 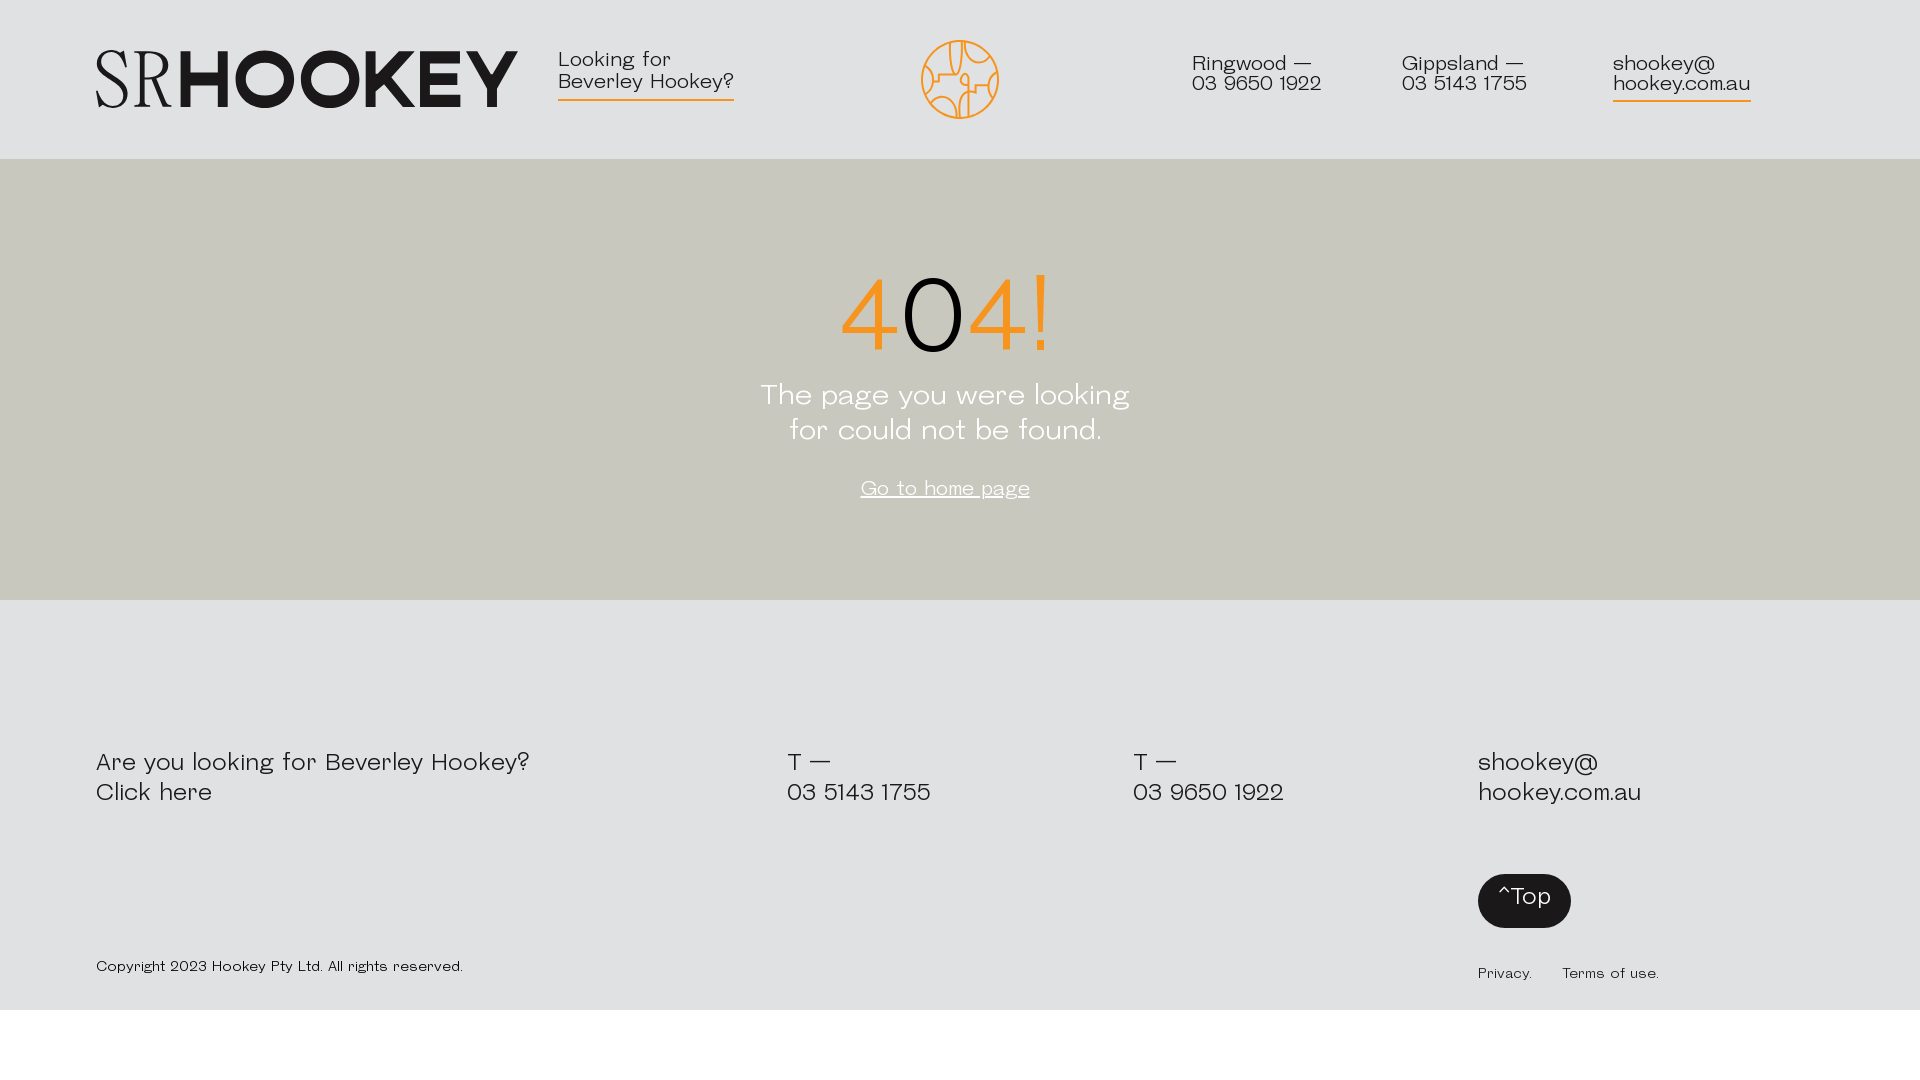 I want to click on Beverley Hookey?, so click(x=646, y=83).